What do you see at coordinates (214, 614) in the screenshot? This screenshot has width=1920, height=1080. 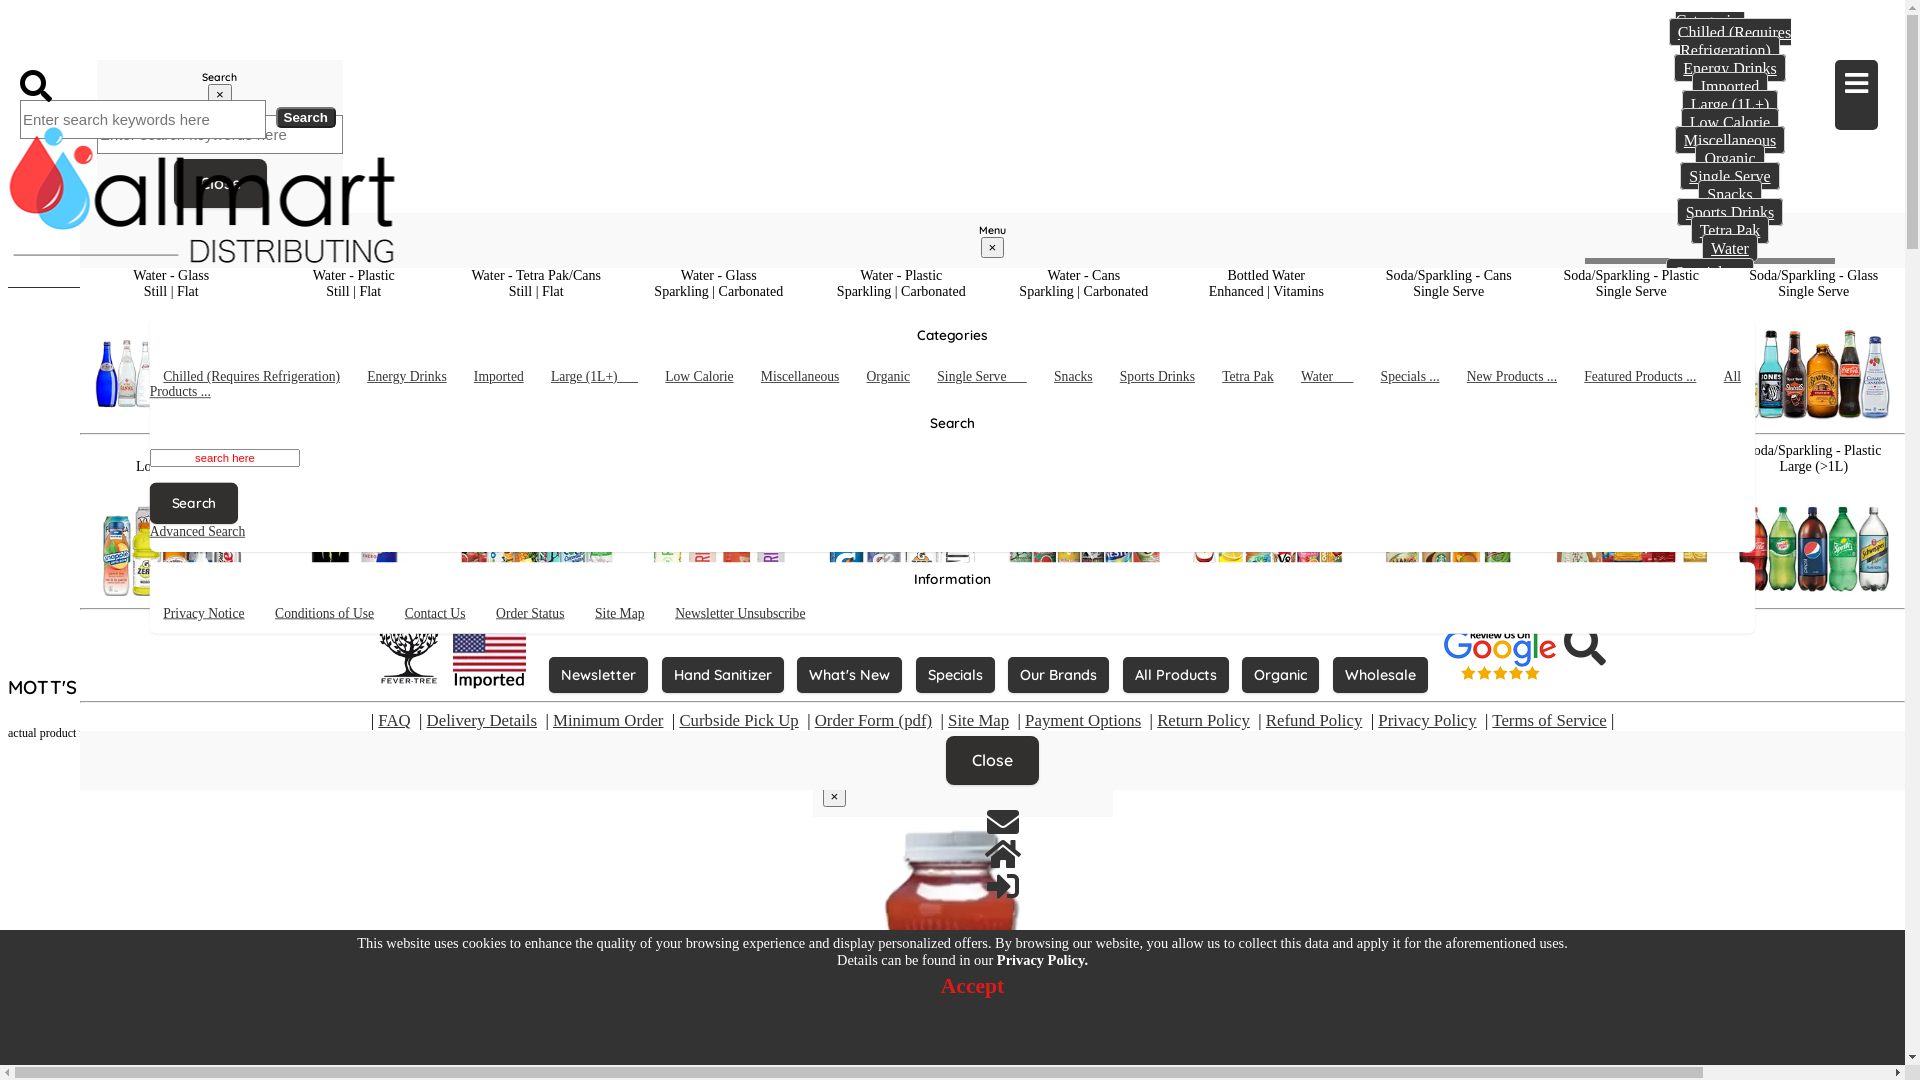 I see `Privacy Notice` at bounding box center [214, 614].